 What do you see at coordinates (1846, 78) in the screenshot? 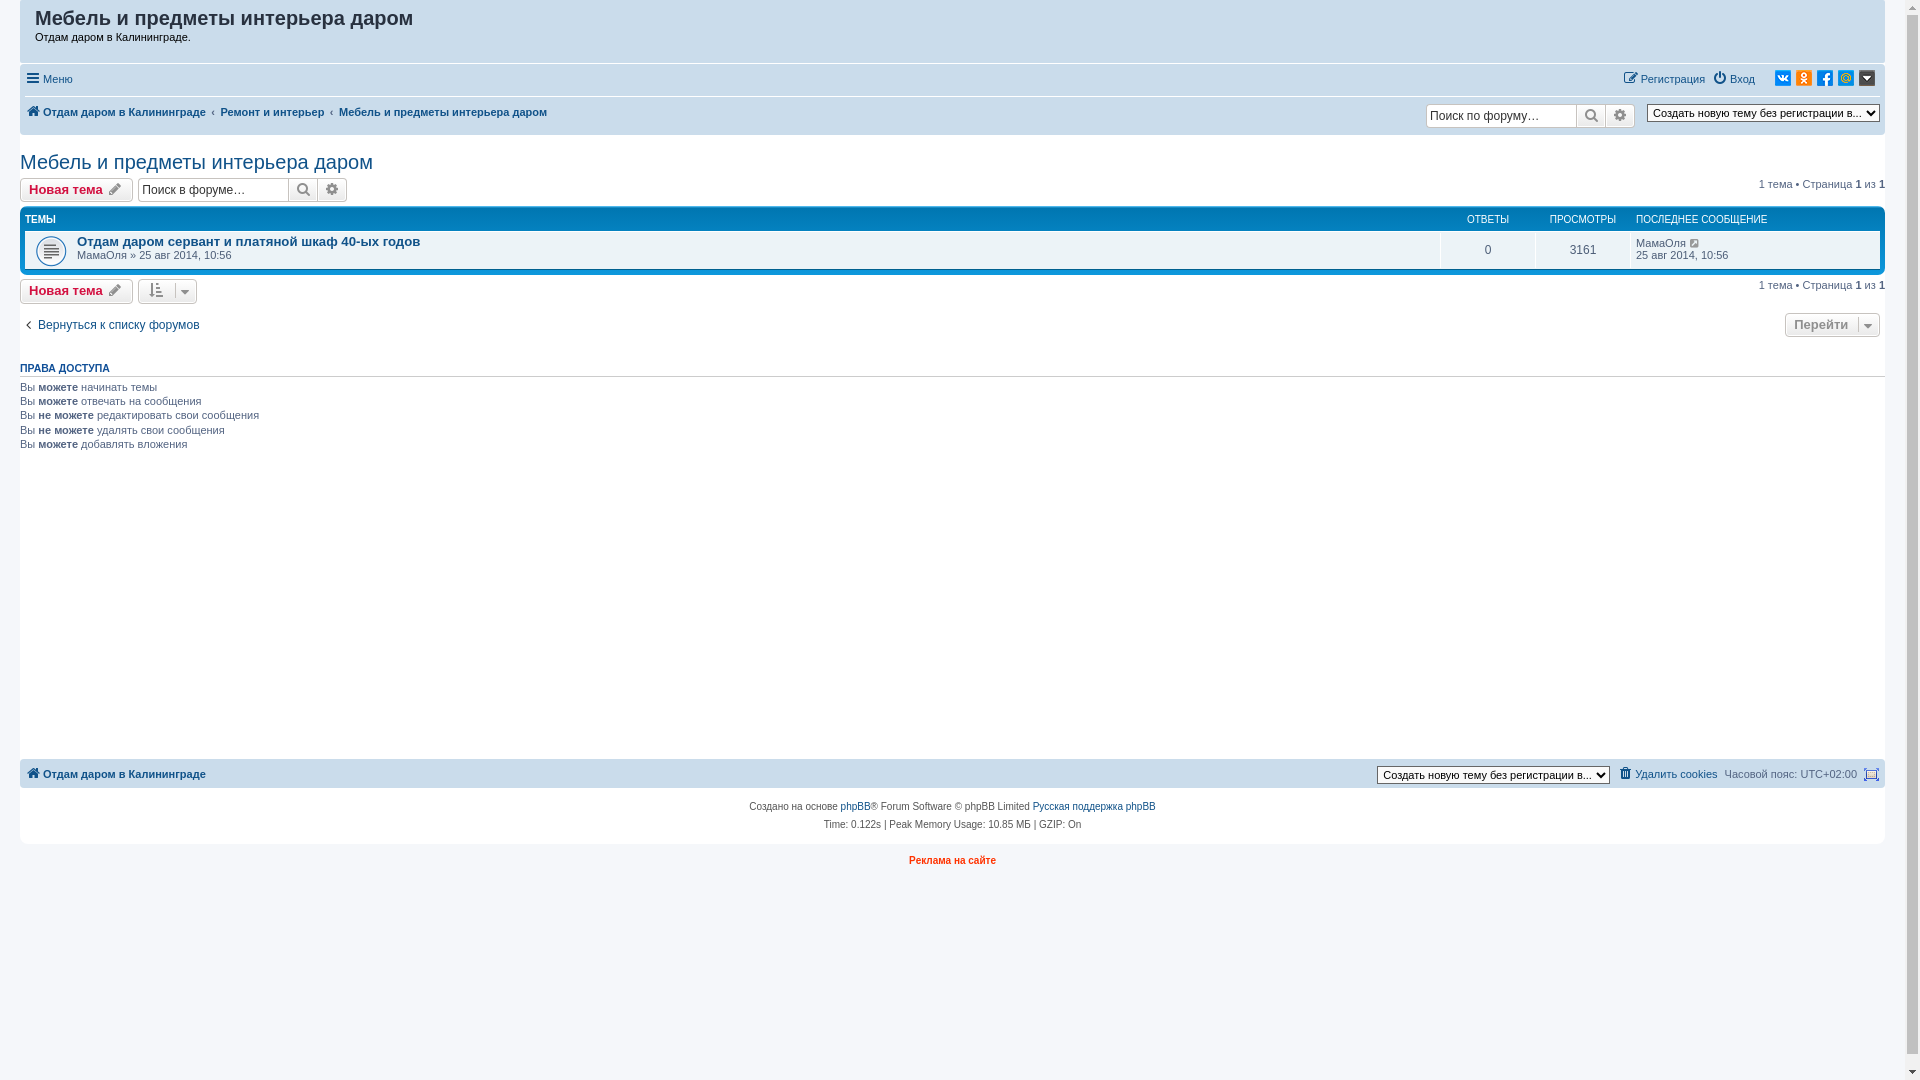
I see `Mail.ru` at bounding box center [1846, 78].